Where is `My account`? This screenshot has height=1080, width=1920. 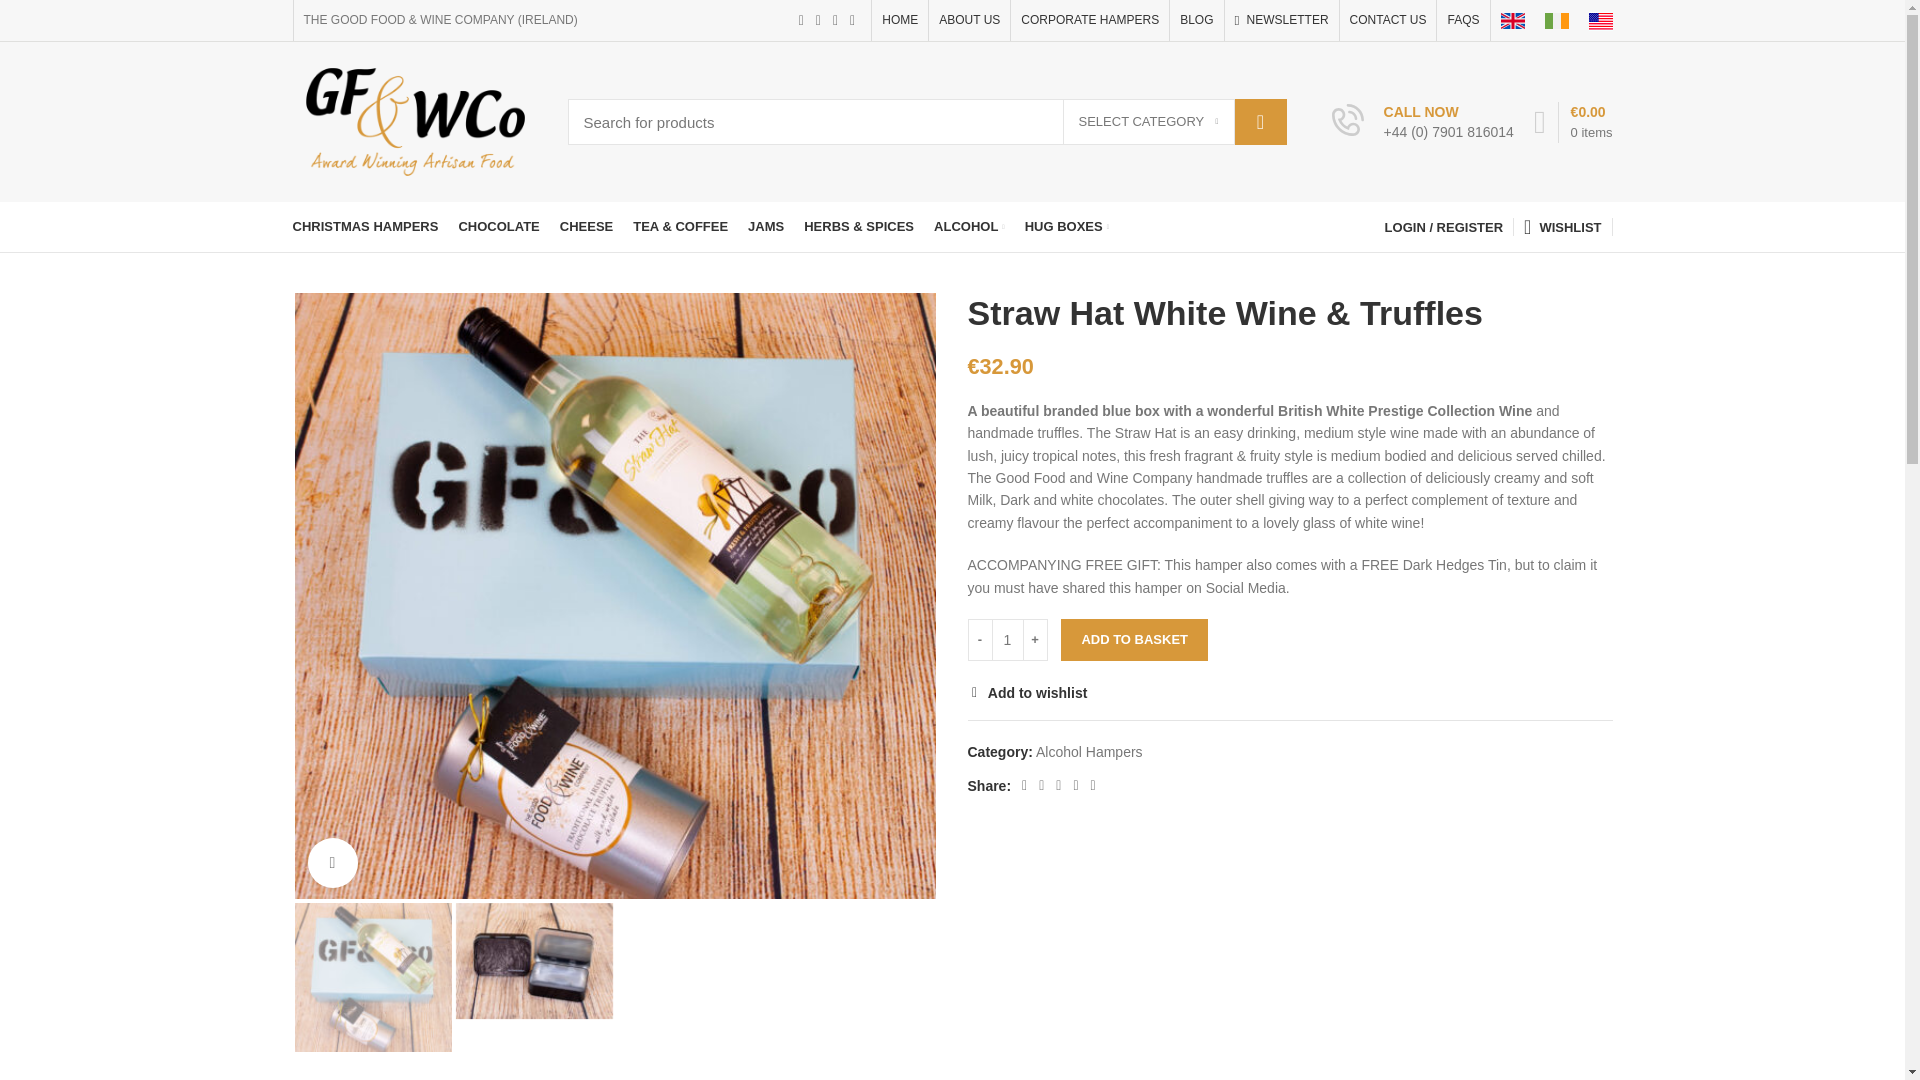 My account is located at coordinates (1443, 227).